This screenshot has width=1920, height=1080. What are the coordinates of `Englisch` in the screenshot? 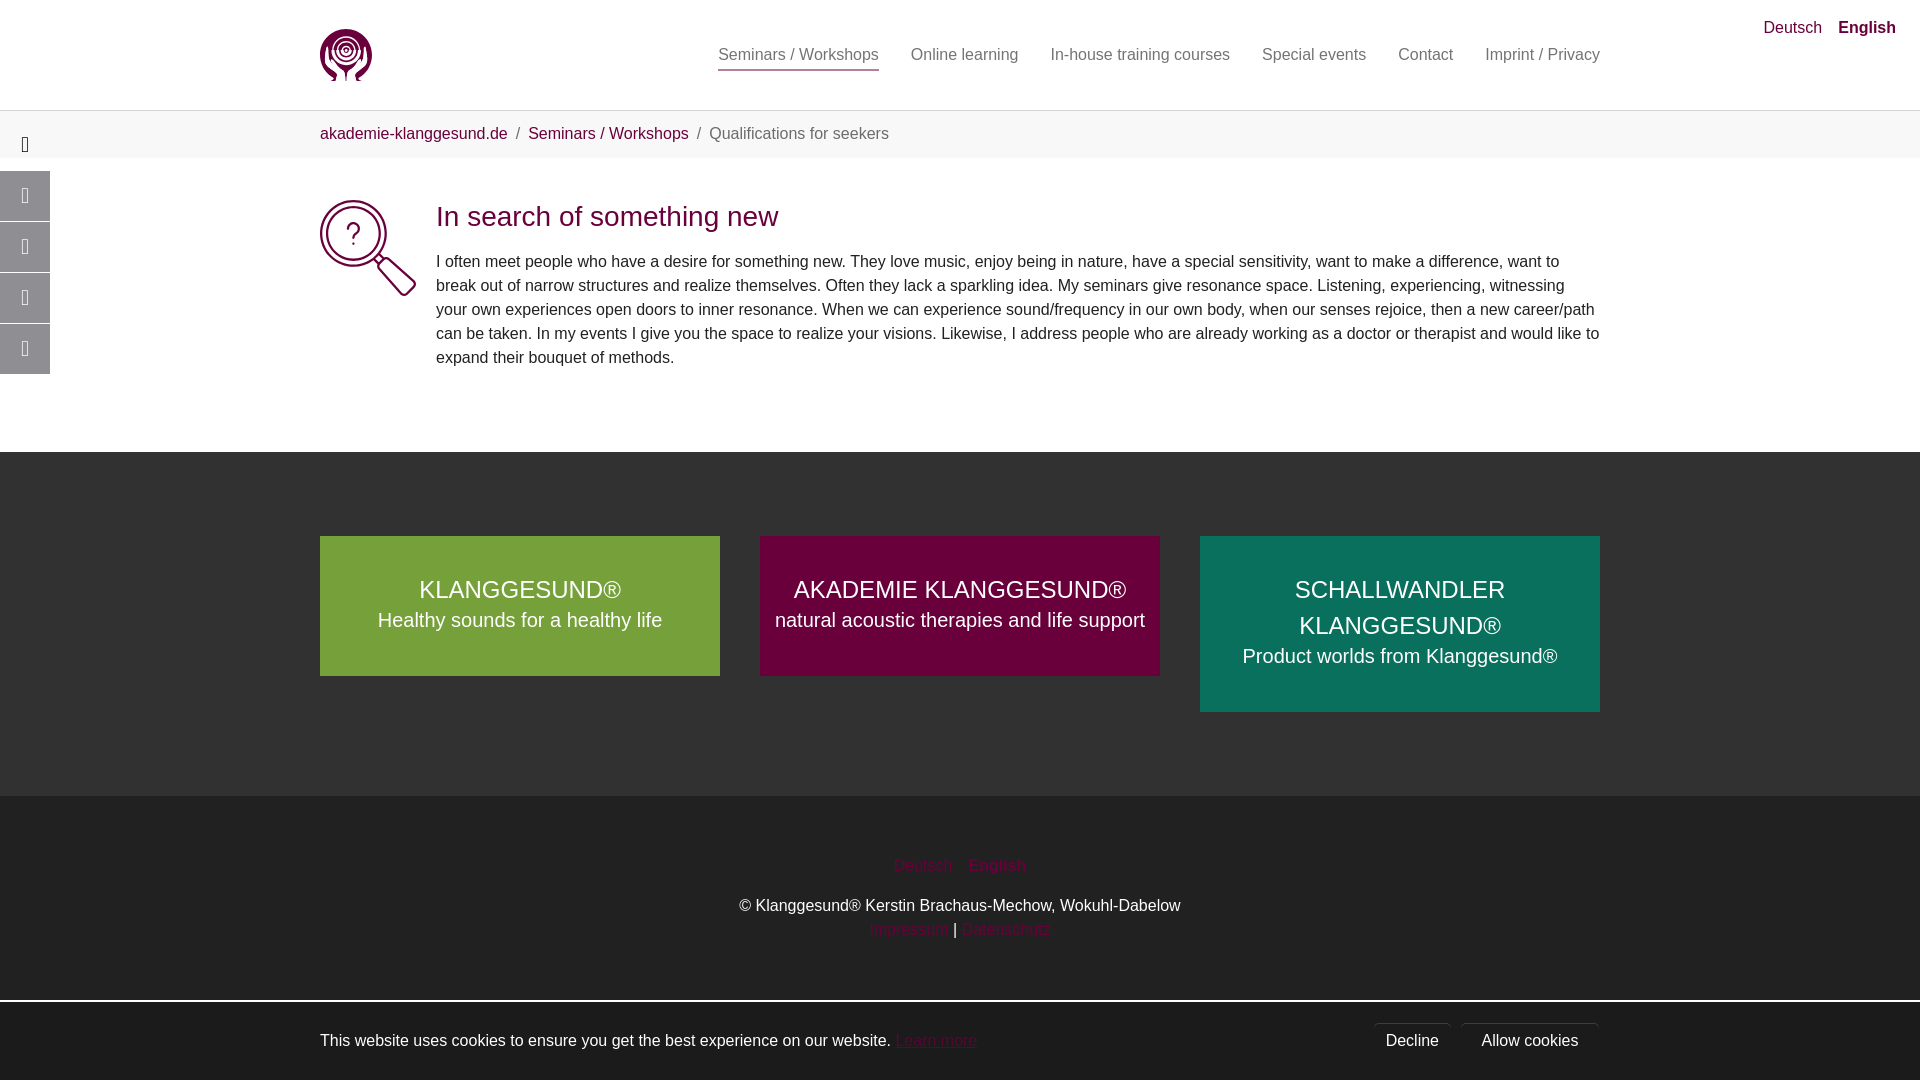 It's located at (996, 865).